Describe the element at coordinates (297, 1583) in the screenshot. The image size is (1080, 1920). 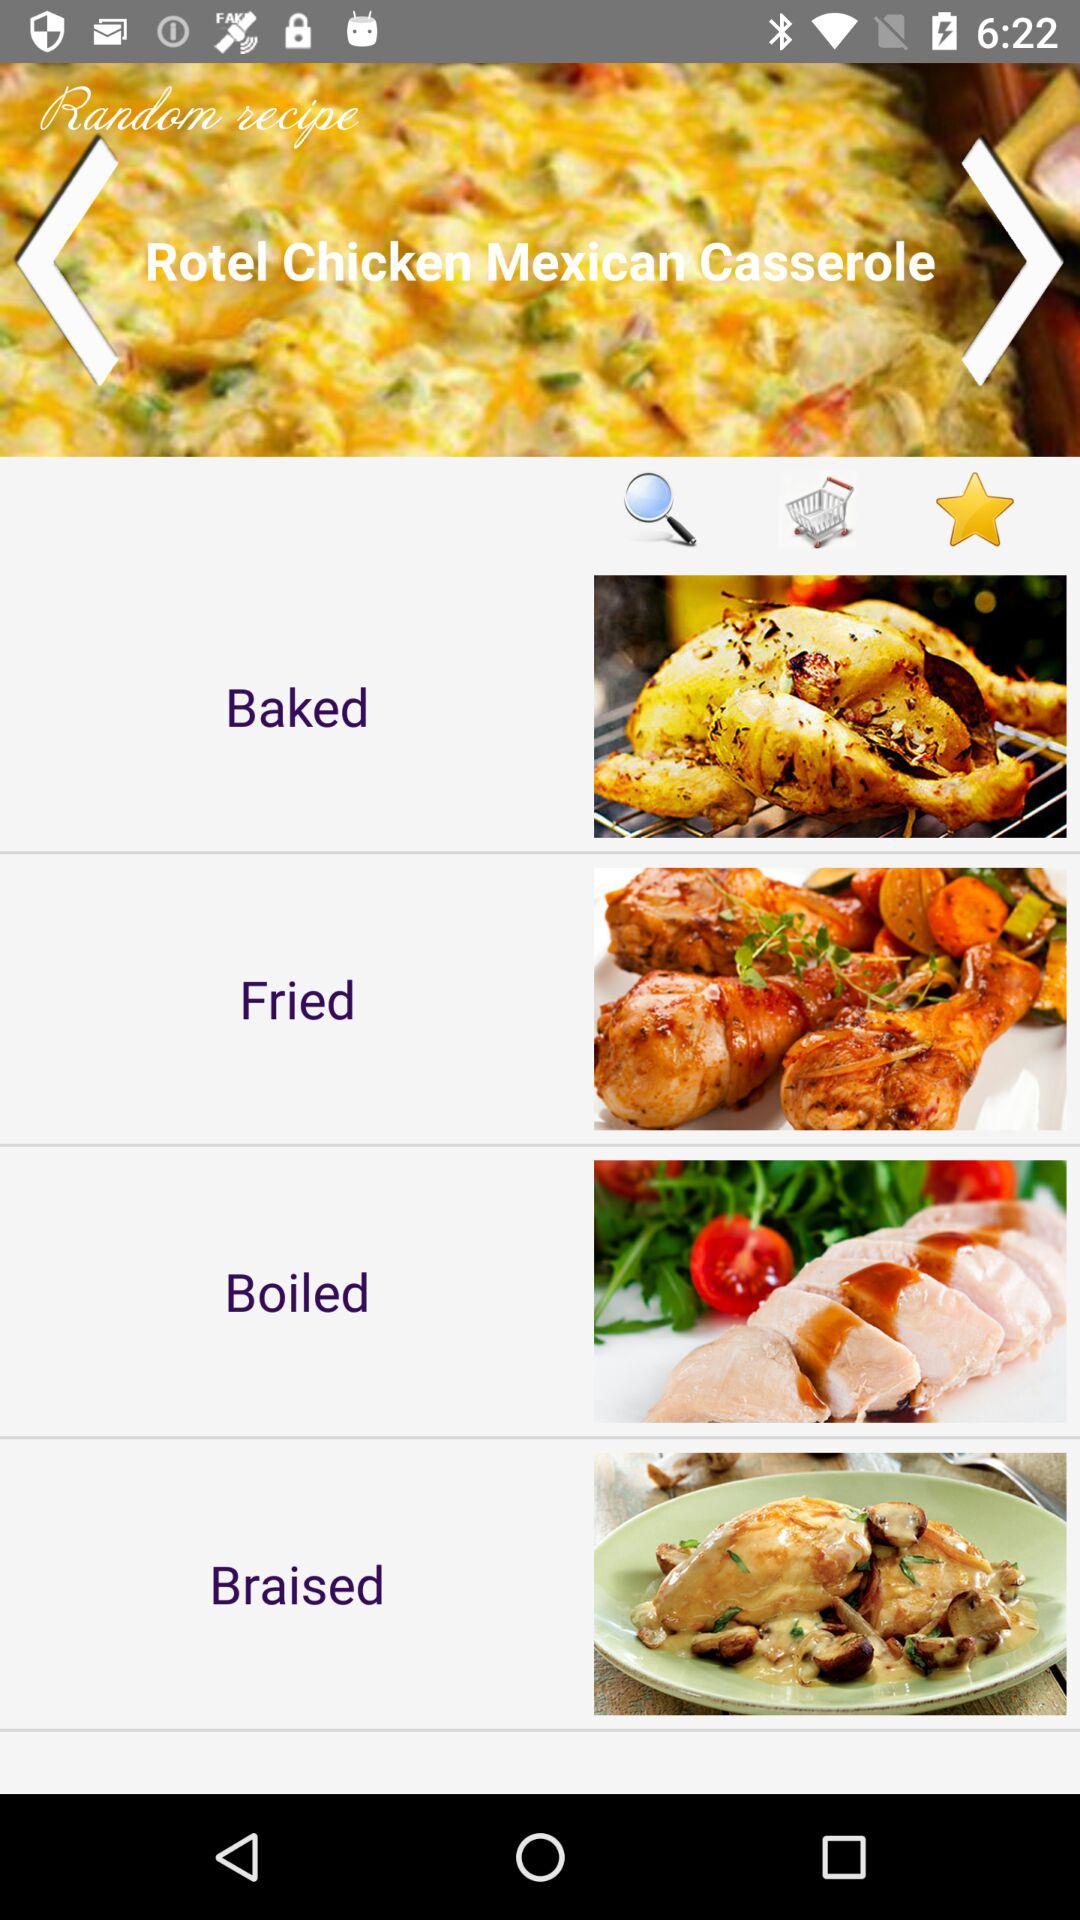
I see `launch item below boiled` at that location.